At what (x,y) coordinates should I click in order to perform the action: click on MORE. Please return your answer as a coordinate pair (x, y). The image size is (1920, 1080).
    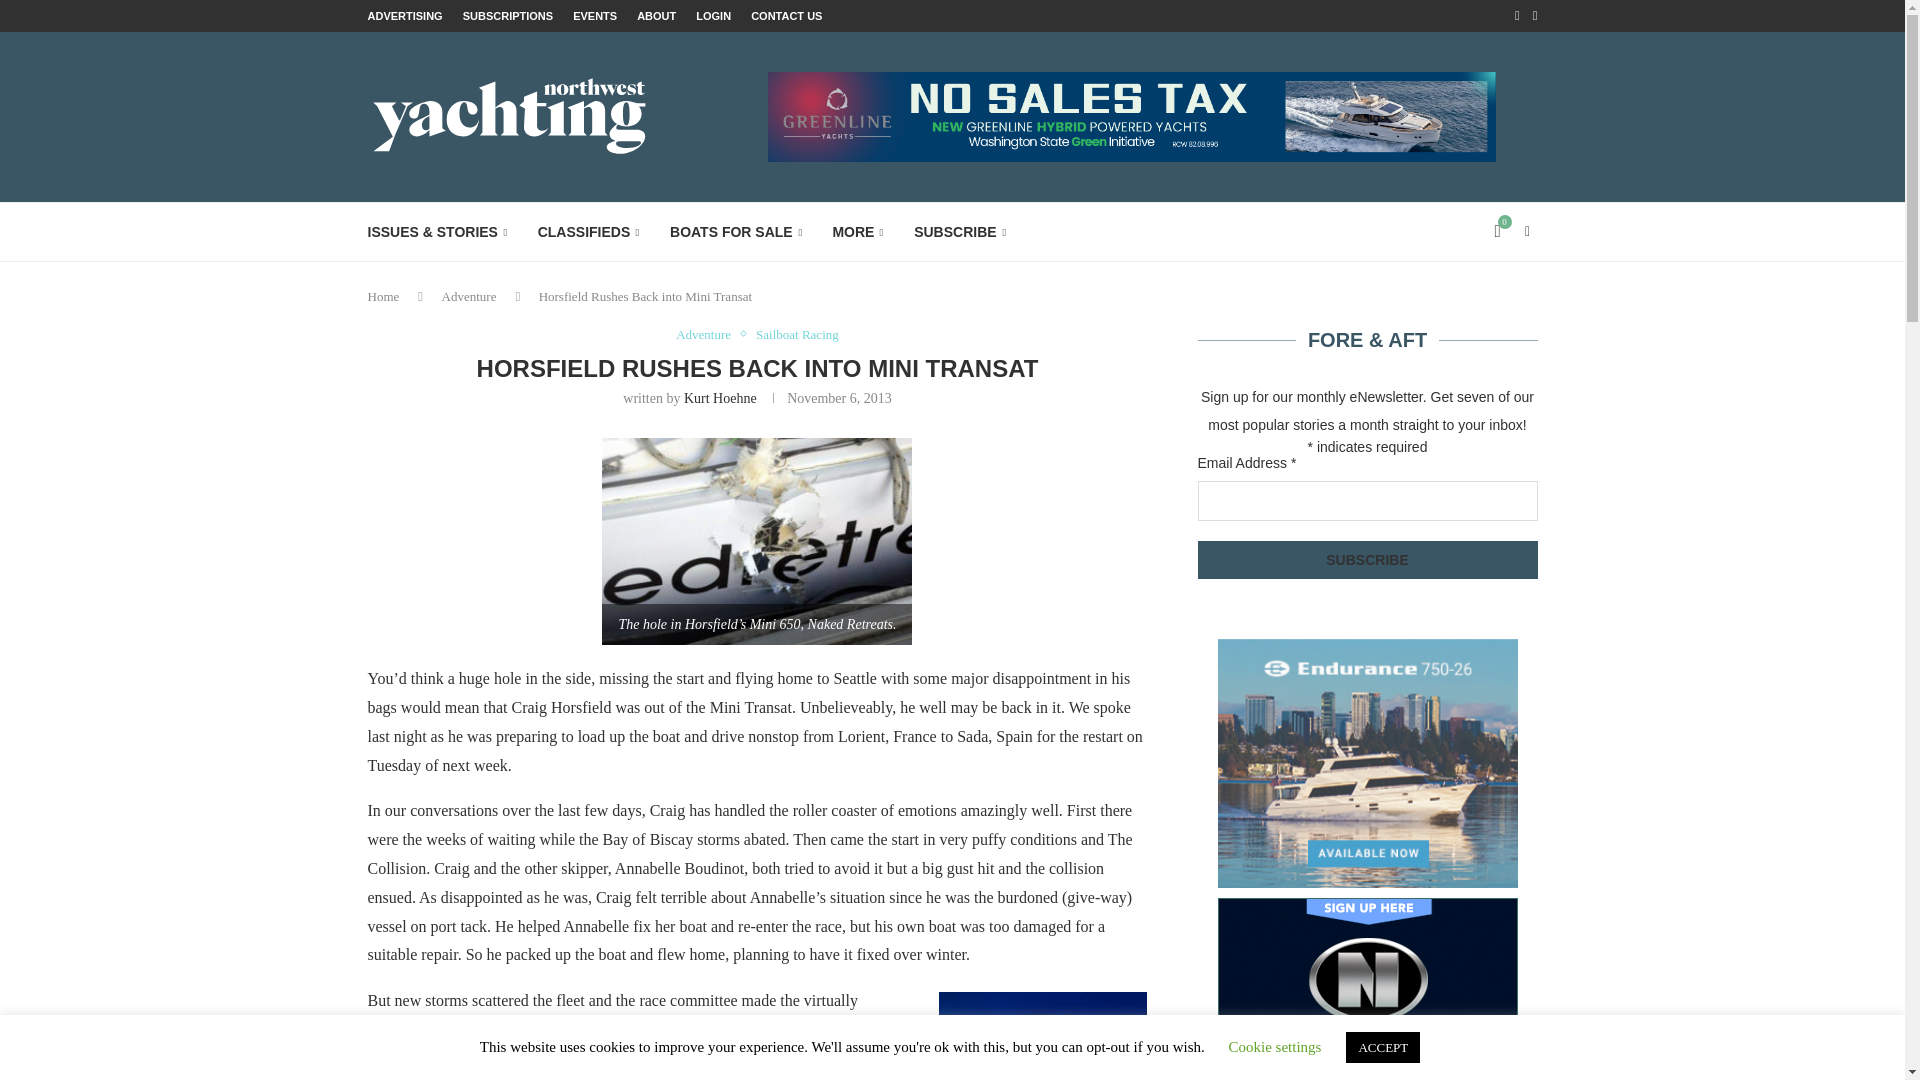
    Looking at the image, I should click on (857, 232).